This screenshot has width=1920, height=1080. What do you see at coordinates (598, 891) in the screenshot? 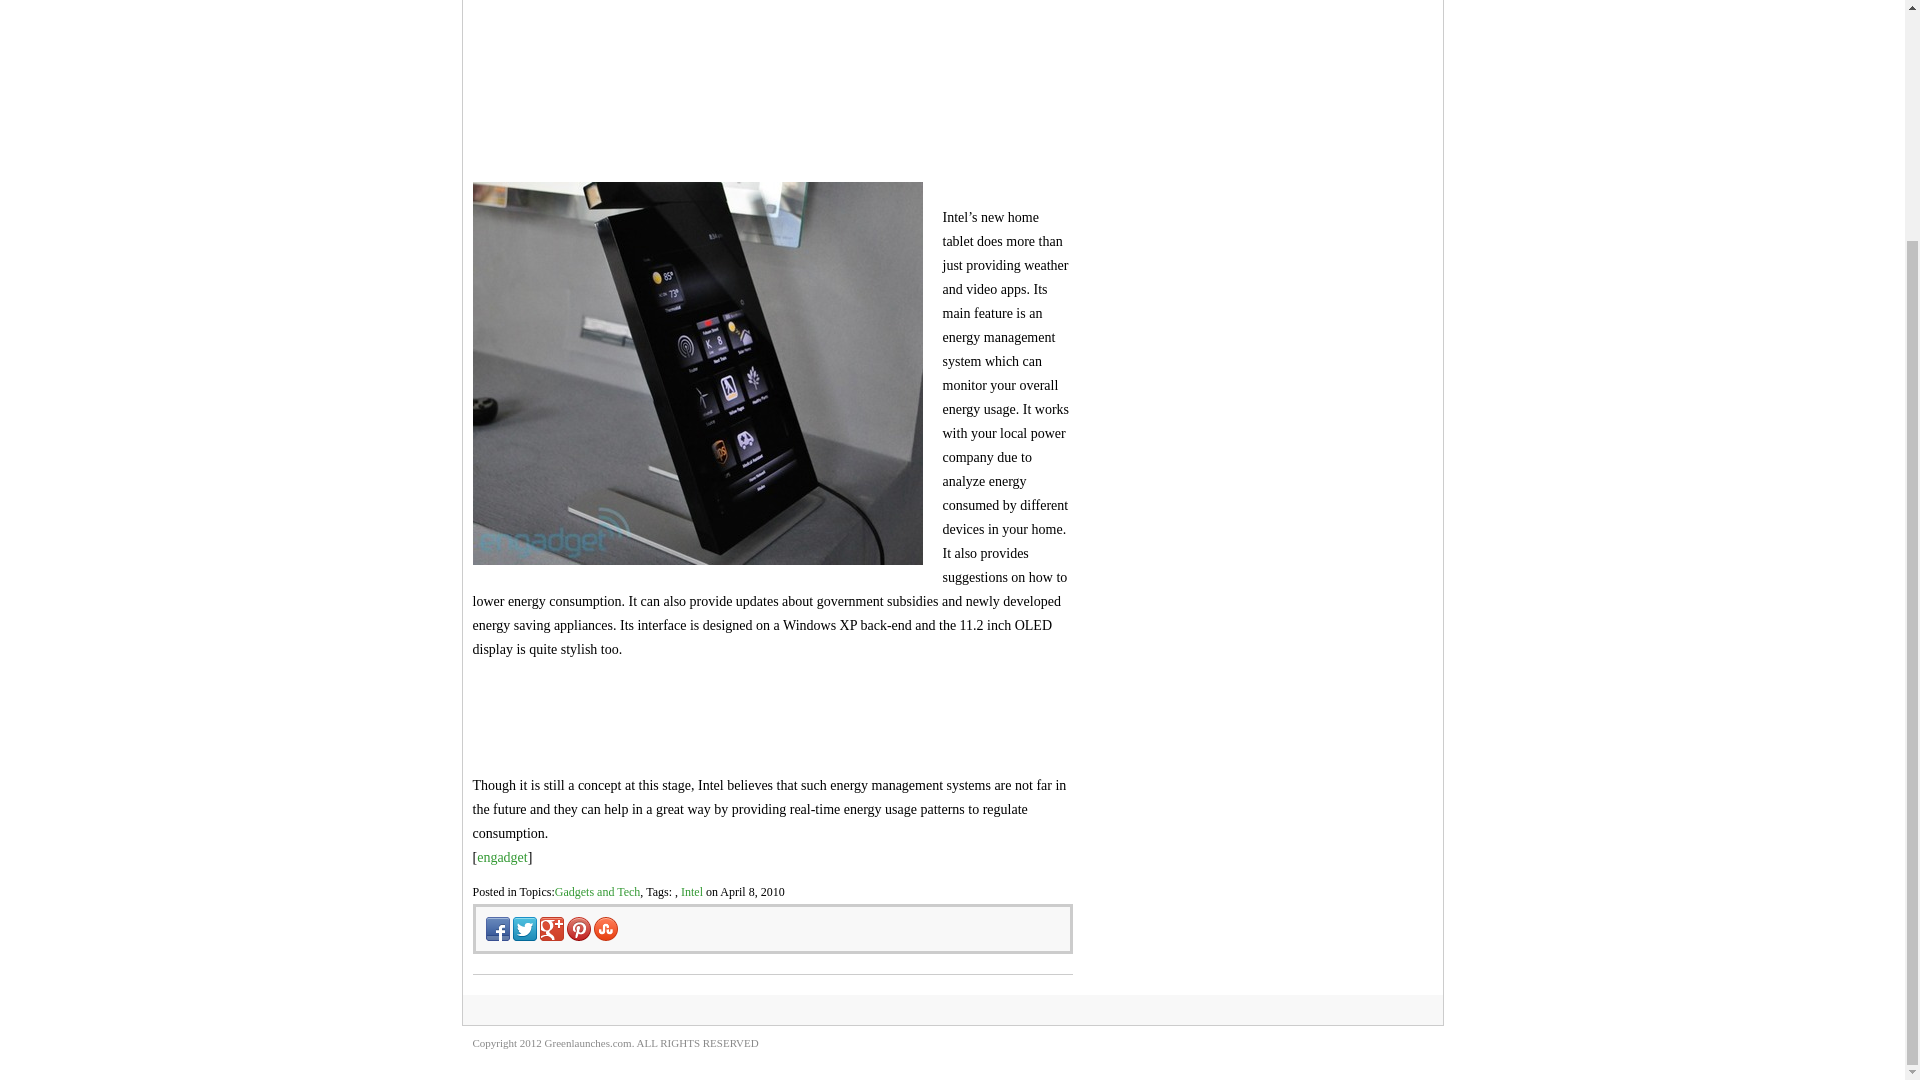
I see `Gadgets and Tech` at bounding box center [598, 891].